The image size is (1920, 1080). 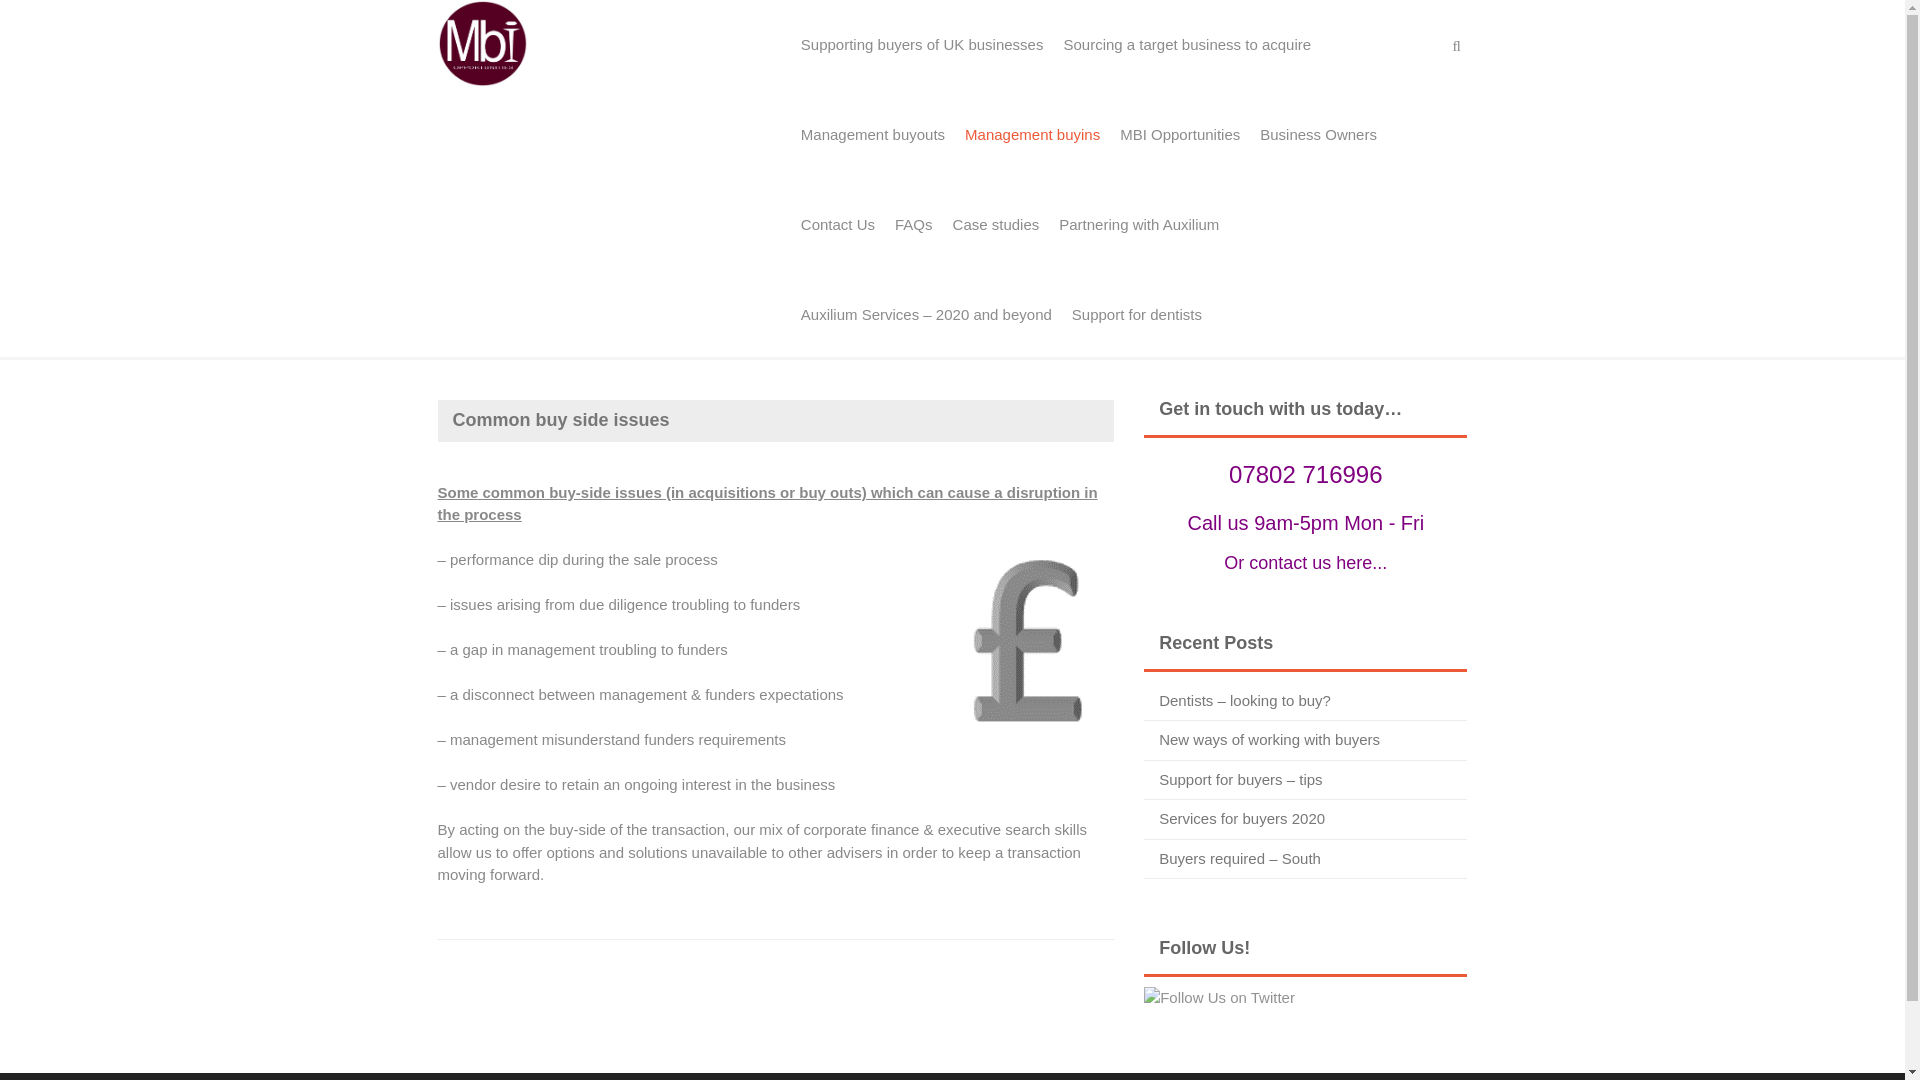 I want to click on Services for buyers 2020, so click(x=1242, y=818).